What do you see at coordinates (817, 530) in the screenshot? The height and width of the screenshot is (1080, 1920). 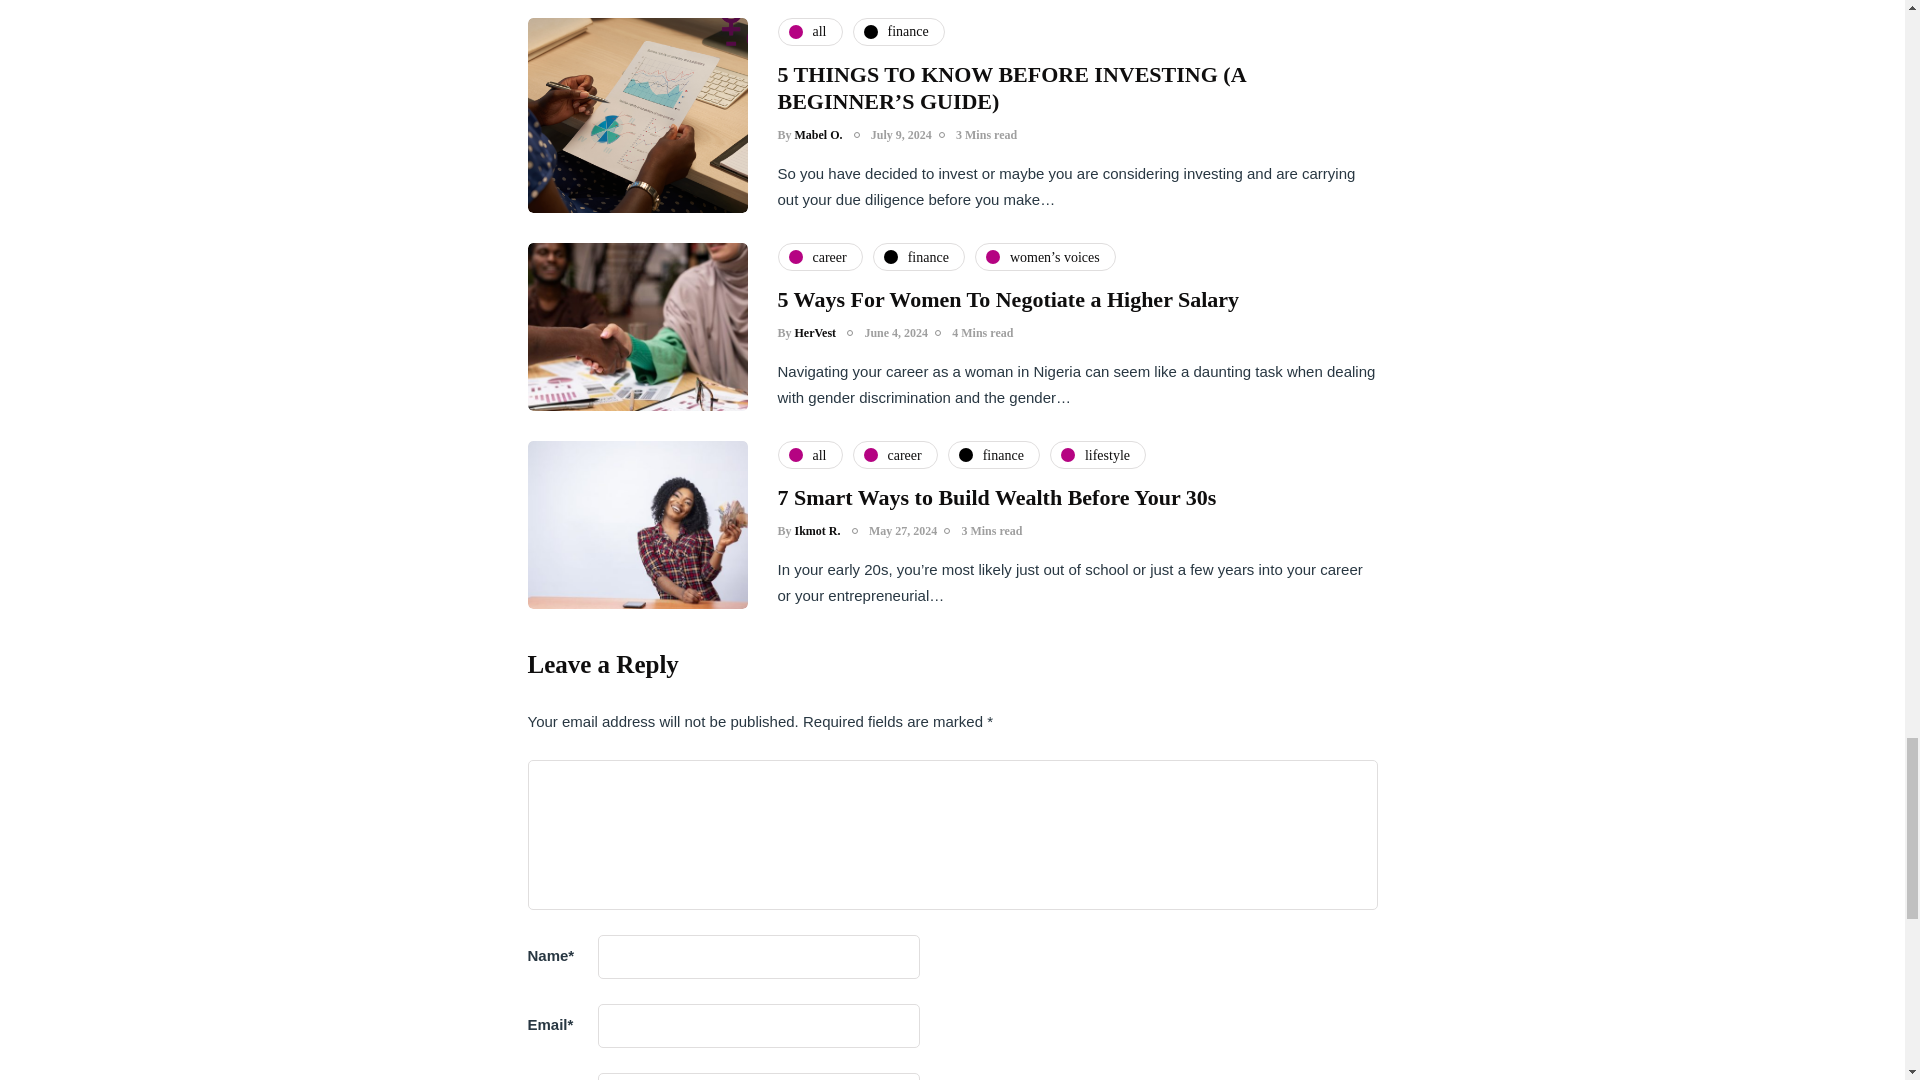 I see `Posts by Ikmot R.` at bounding box center [817, 530].